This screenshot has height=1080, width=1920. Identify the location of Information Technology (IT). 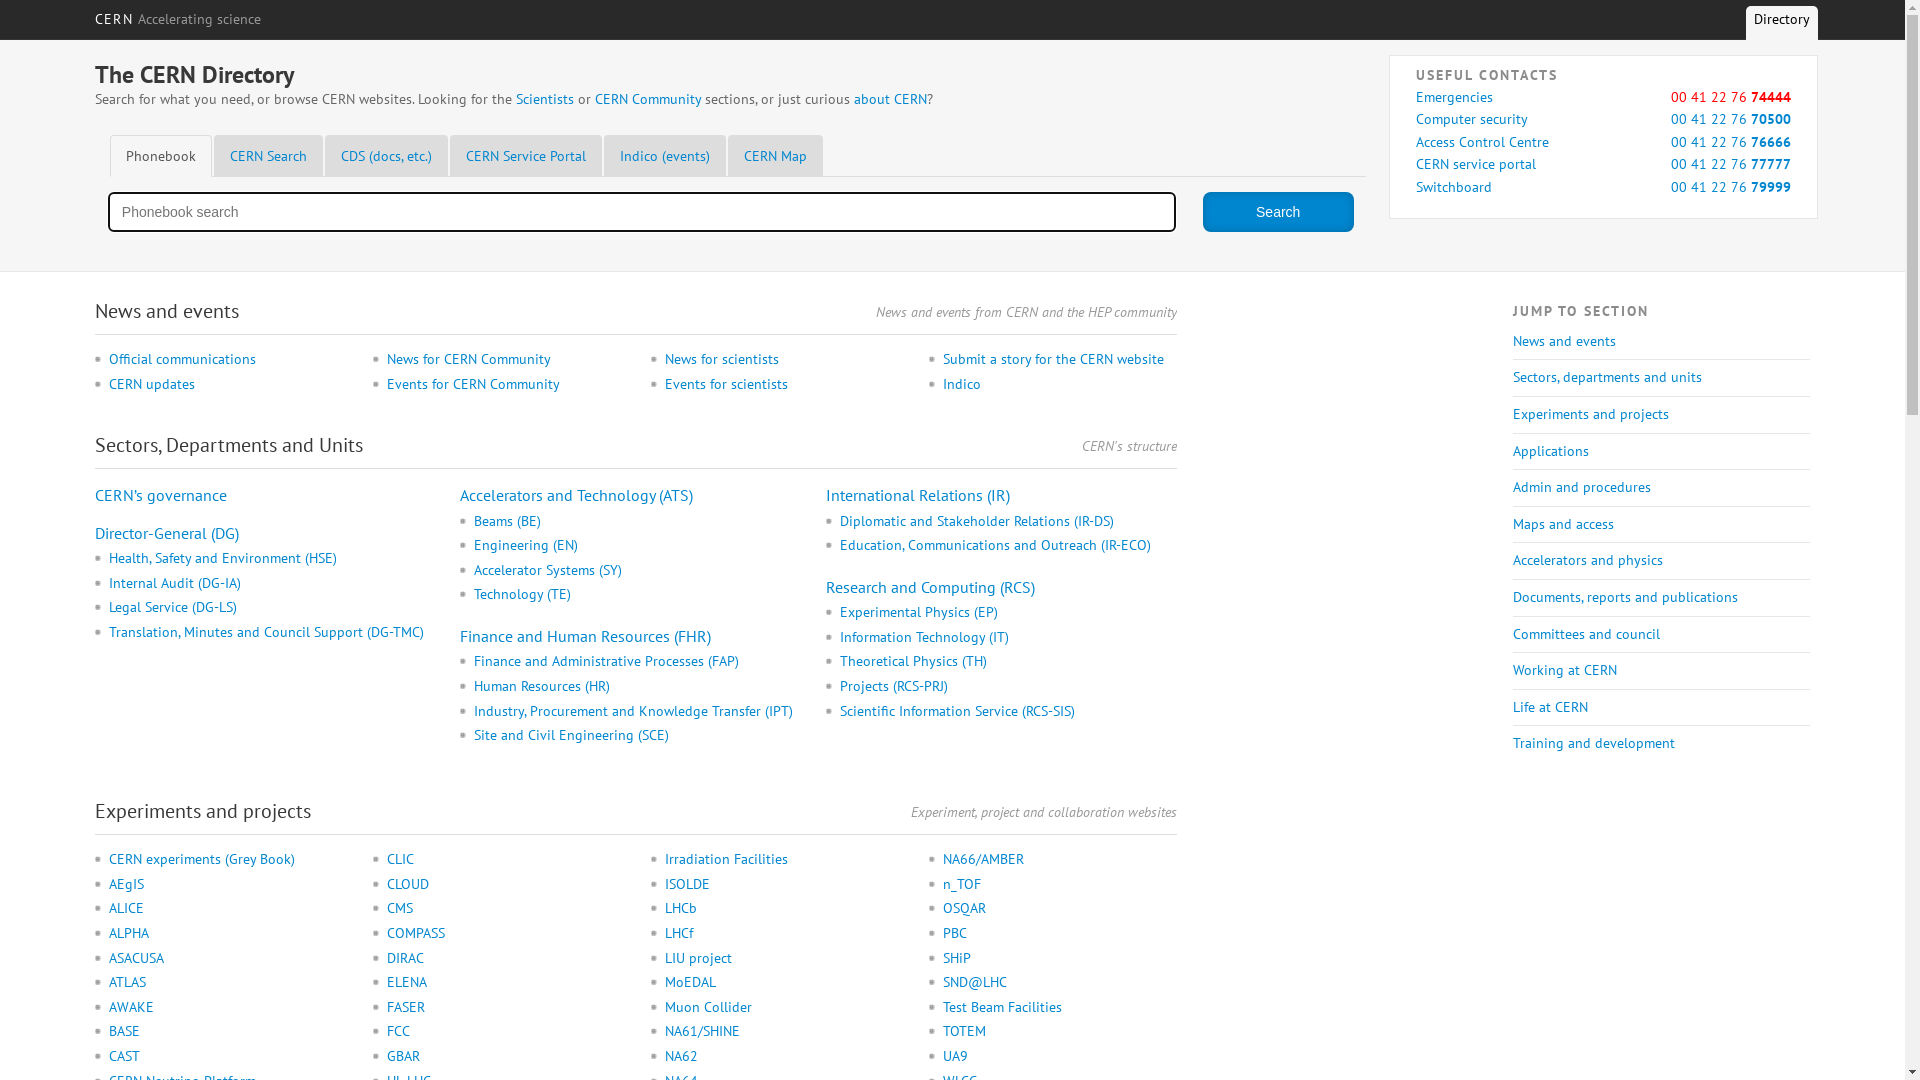
(1008, 638).